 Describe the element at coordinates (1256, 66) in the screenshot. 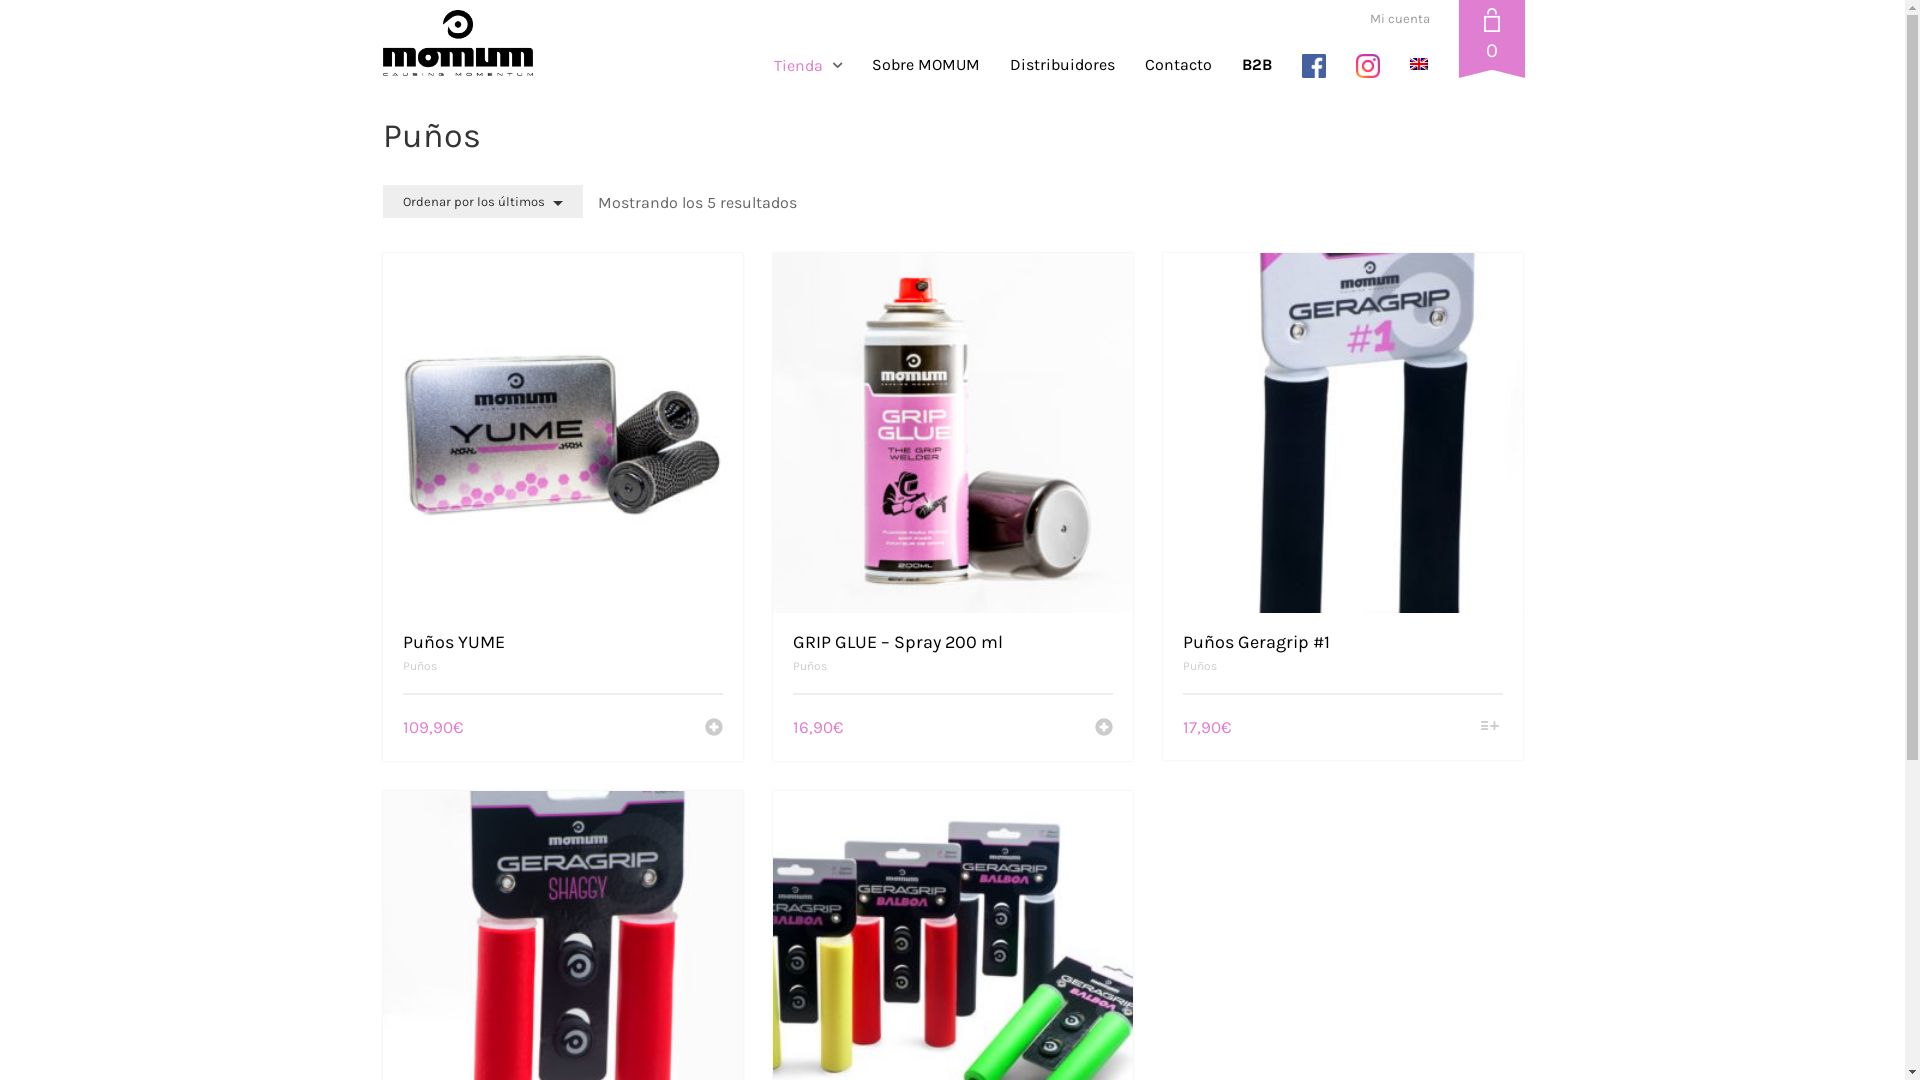

I see `B2B` at that location.